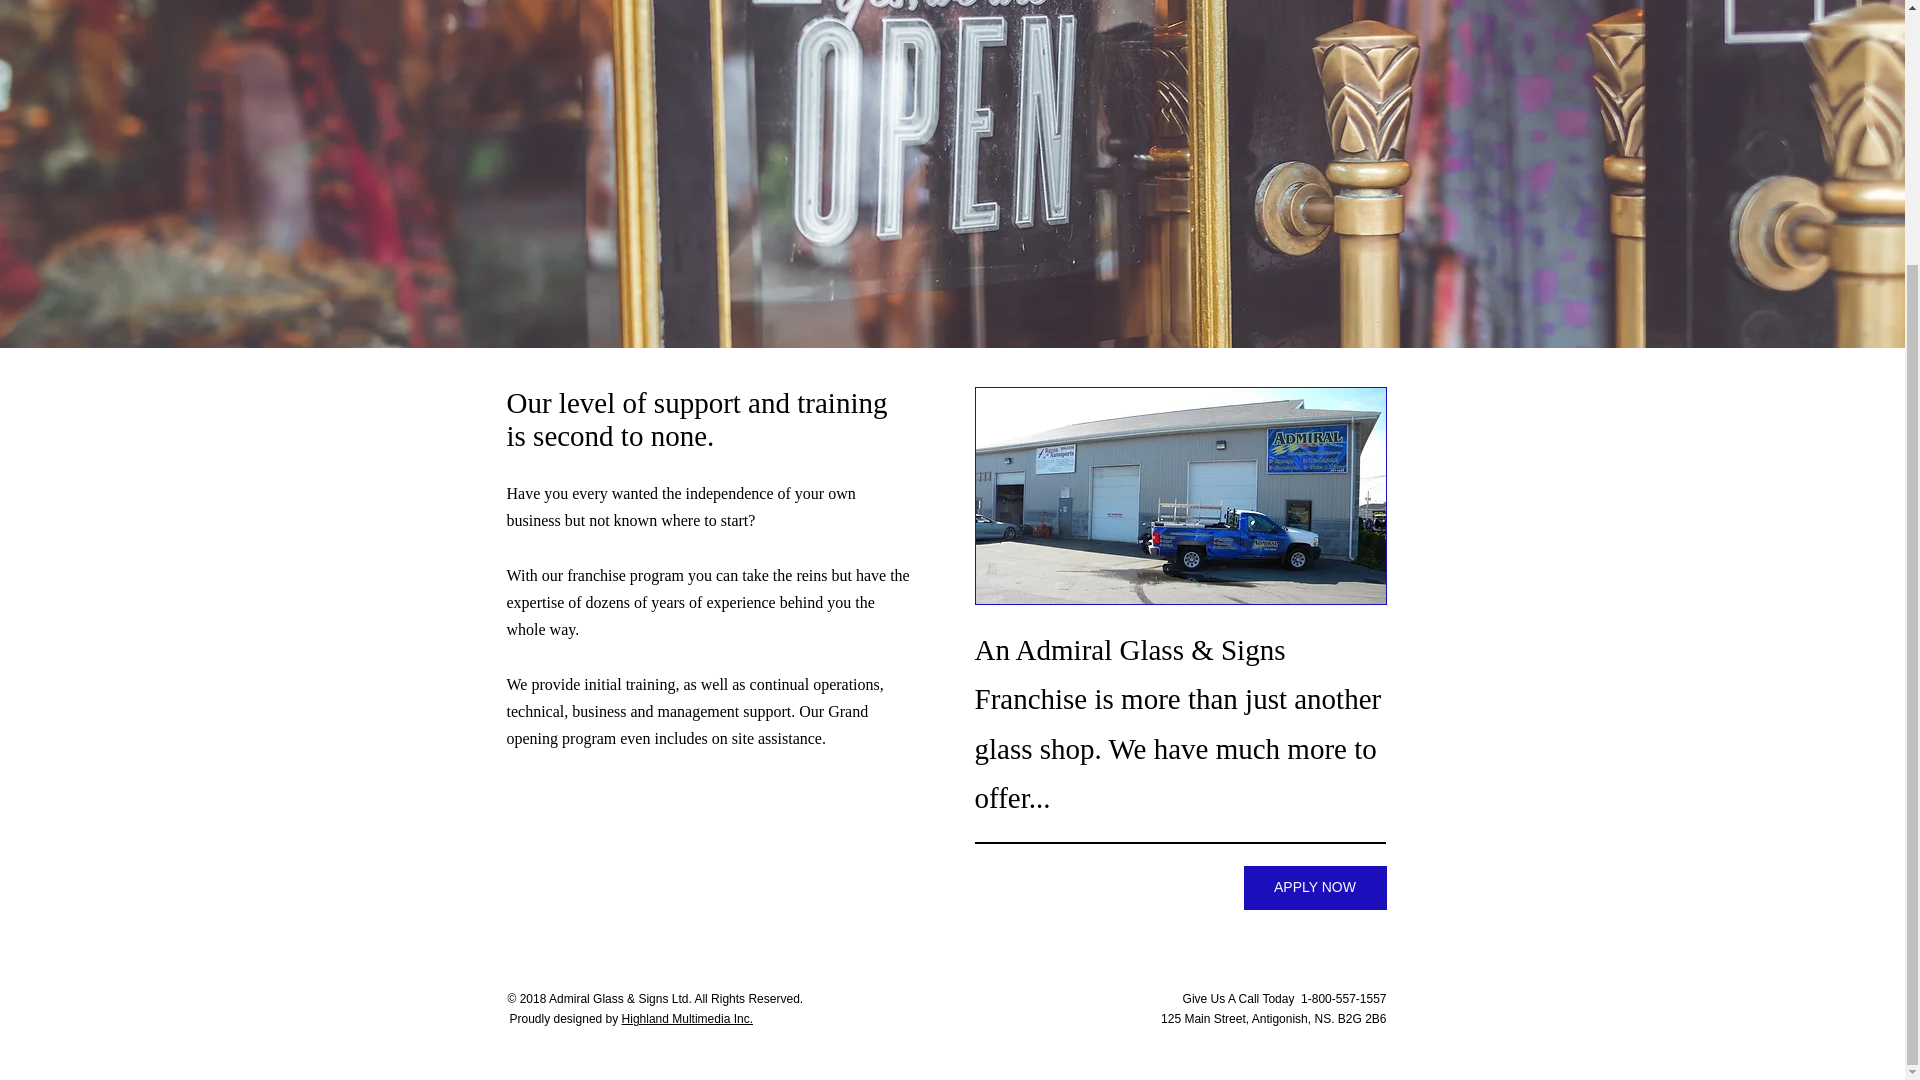 The image size is (1920, 1080). Describe the element at coordinates (1315, 888) in the screenshot. I see `APPLY NOW` at that location.